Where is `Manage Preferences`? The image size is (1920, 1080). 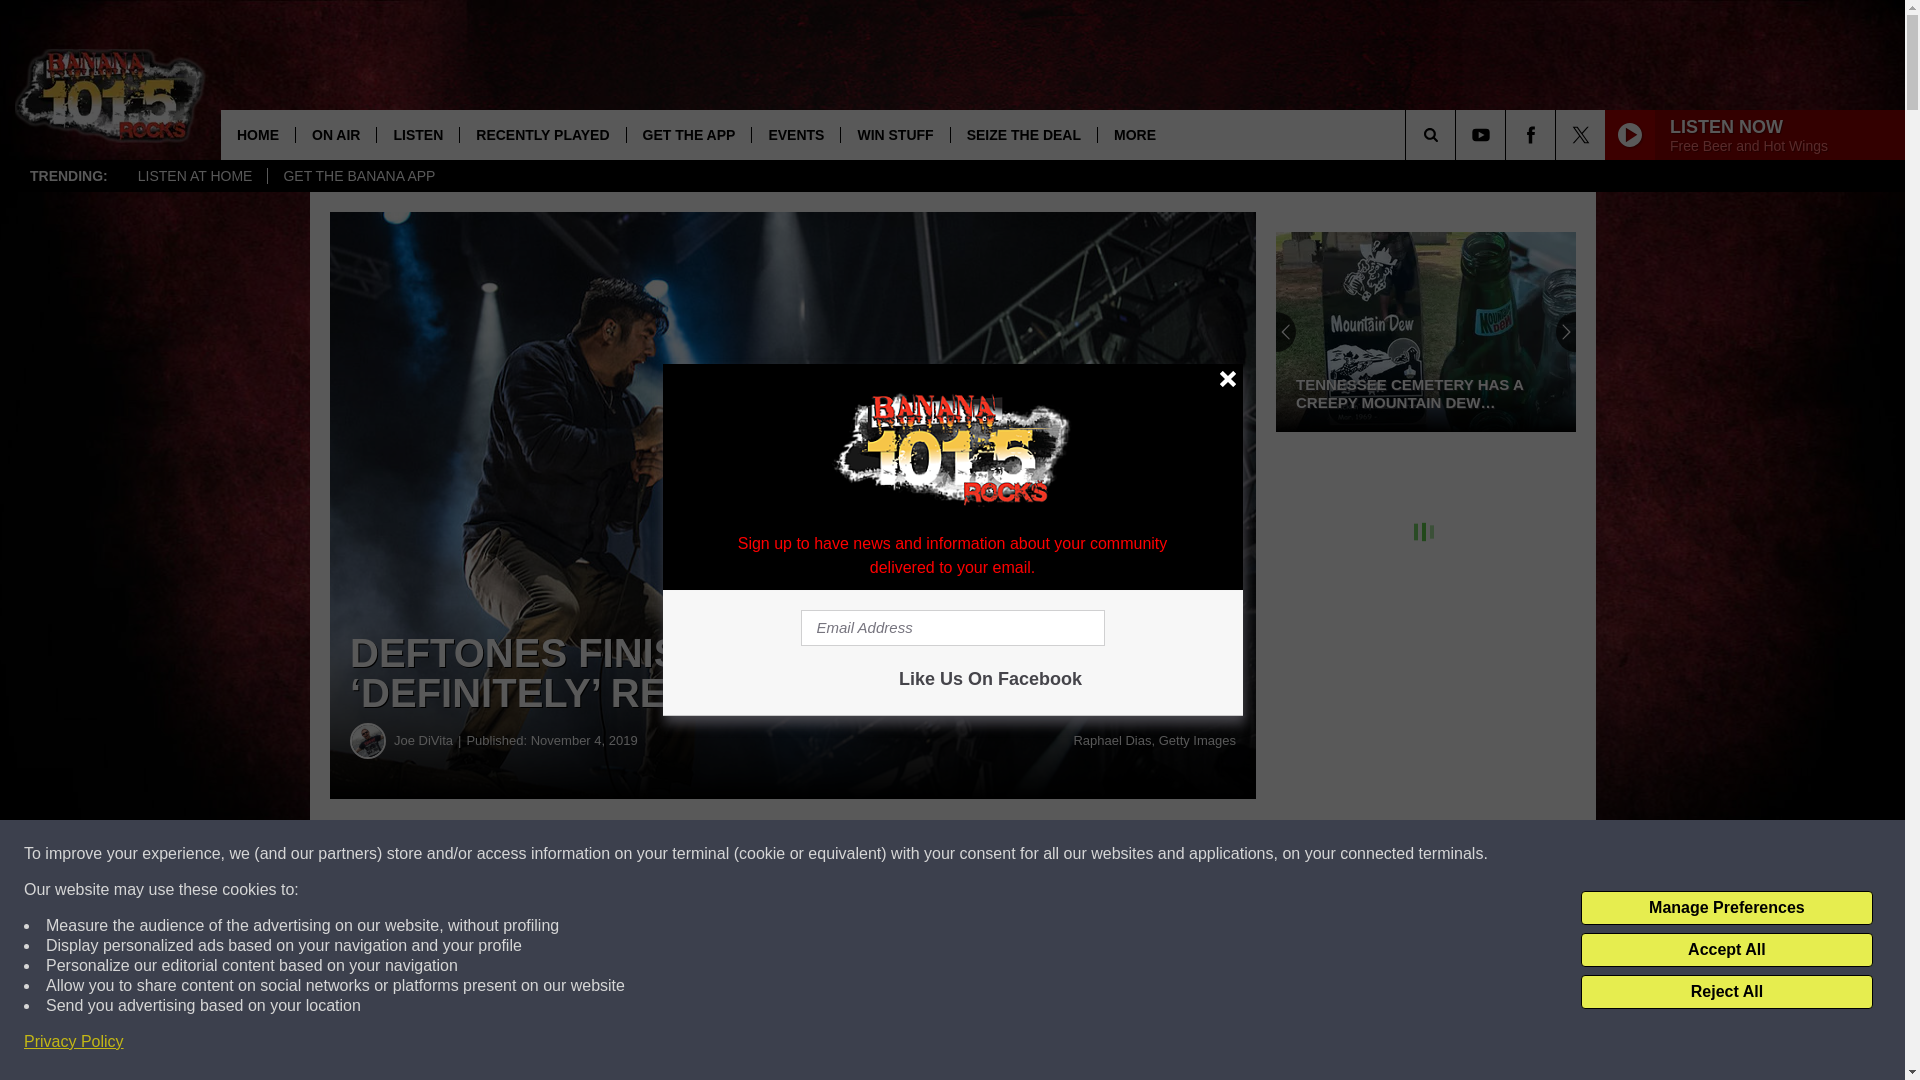
Manage Preferences is located at coordinates (1726, 908).